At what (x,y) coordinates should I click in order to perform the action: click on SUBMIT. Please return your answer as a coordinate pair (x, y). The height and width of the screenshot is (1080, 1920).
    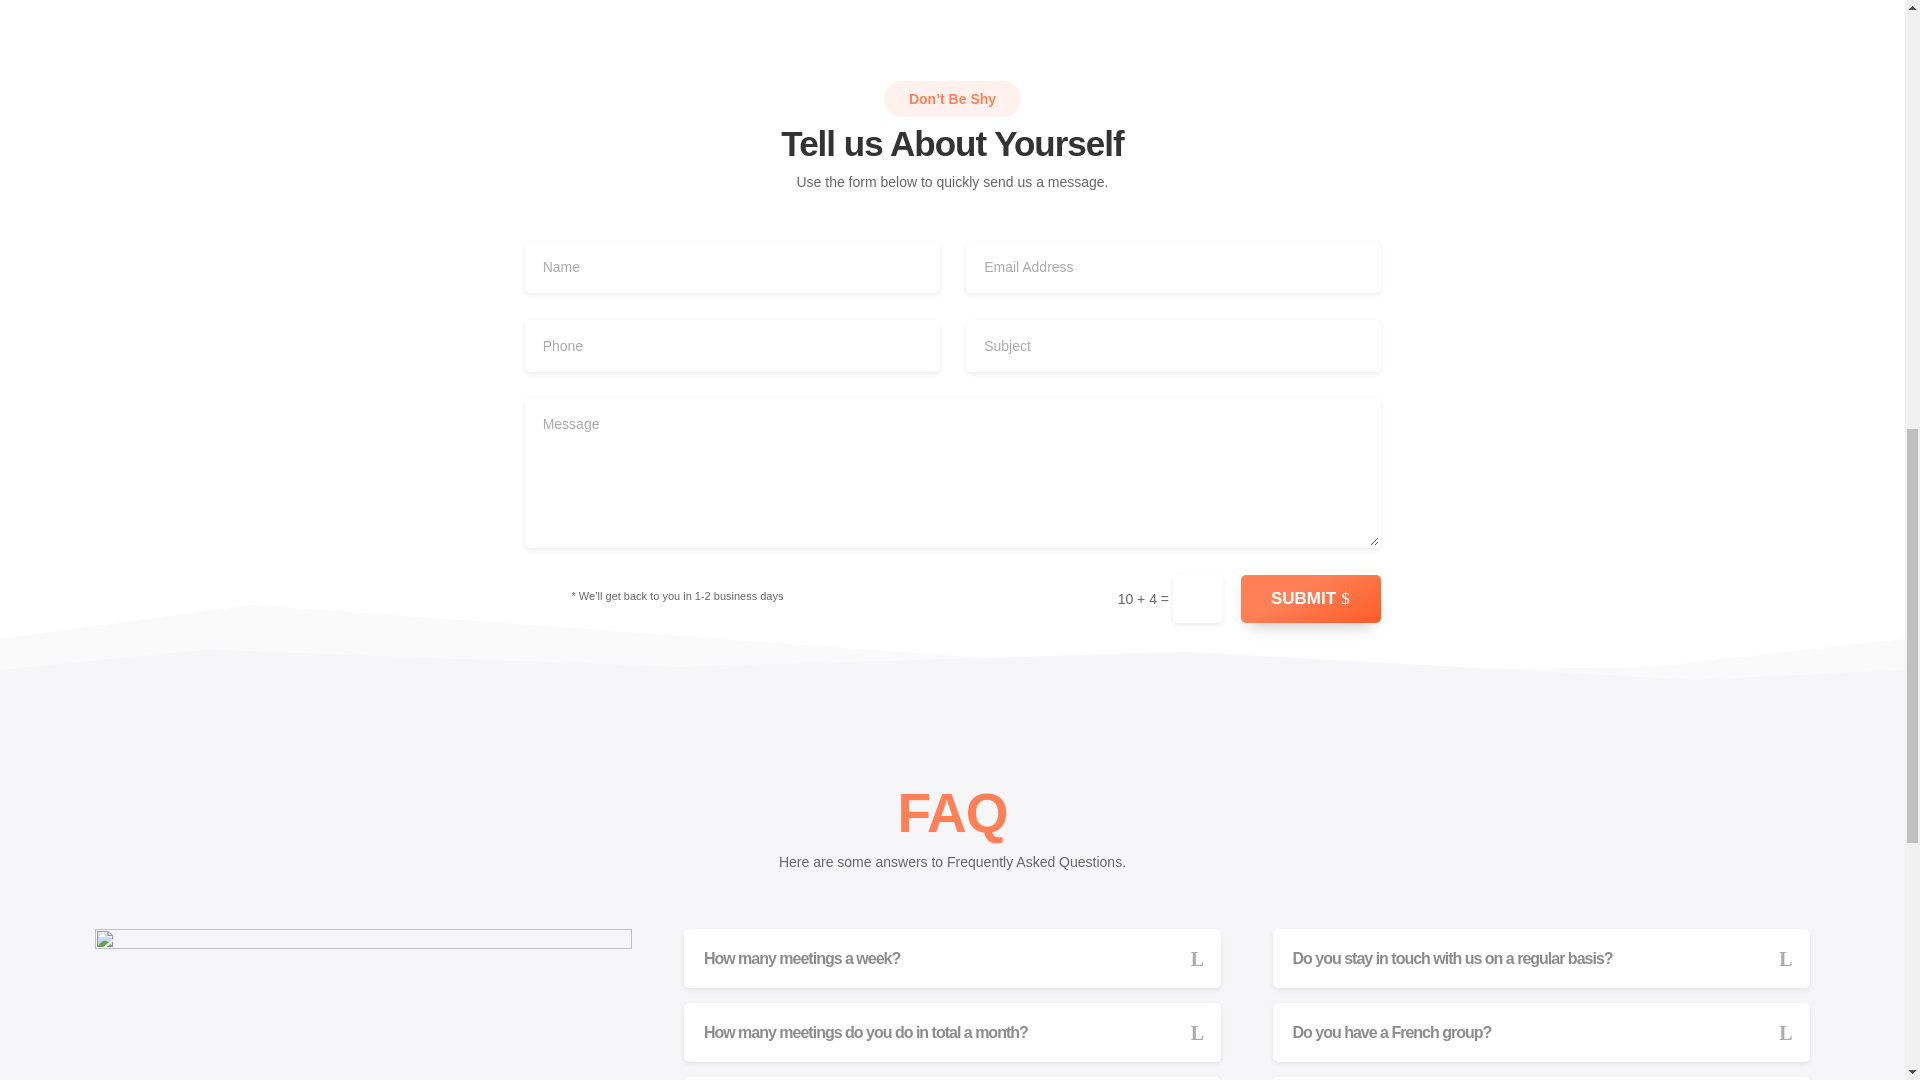
    Looking at the image, I should click on (1310, 598).